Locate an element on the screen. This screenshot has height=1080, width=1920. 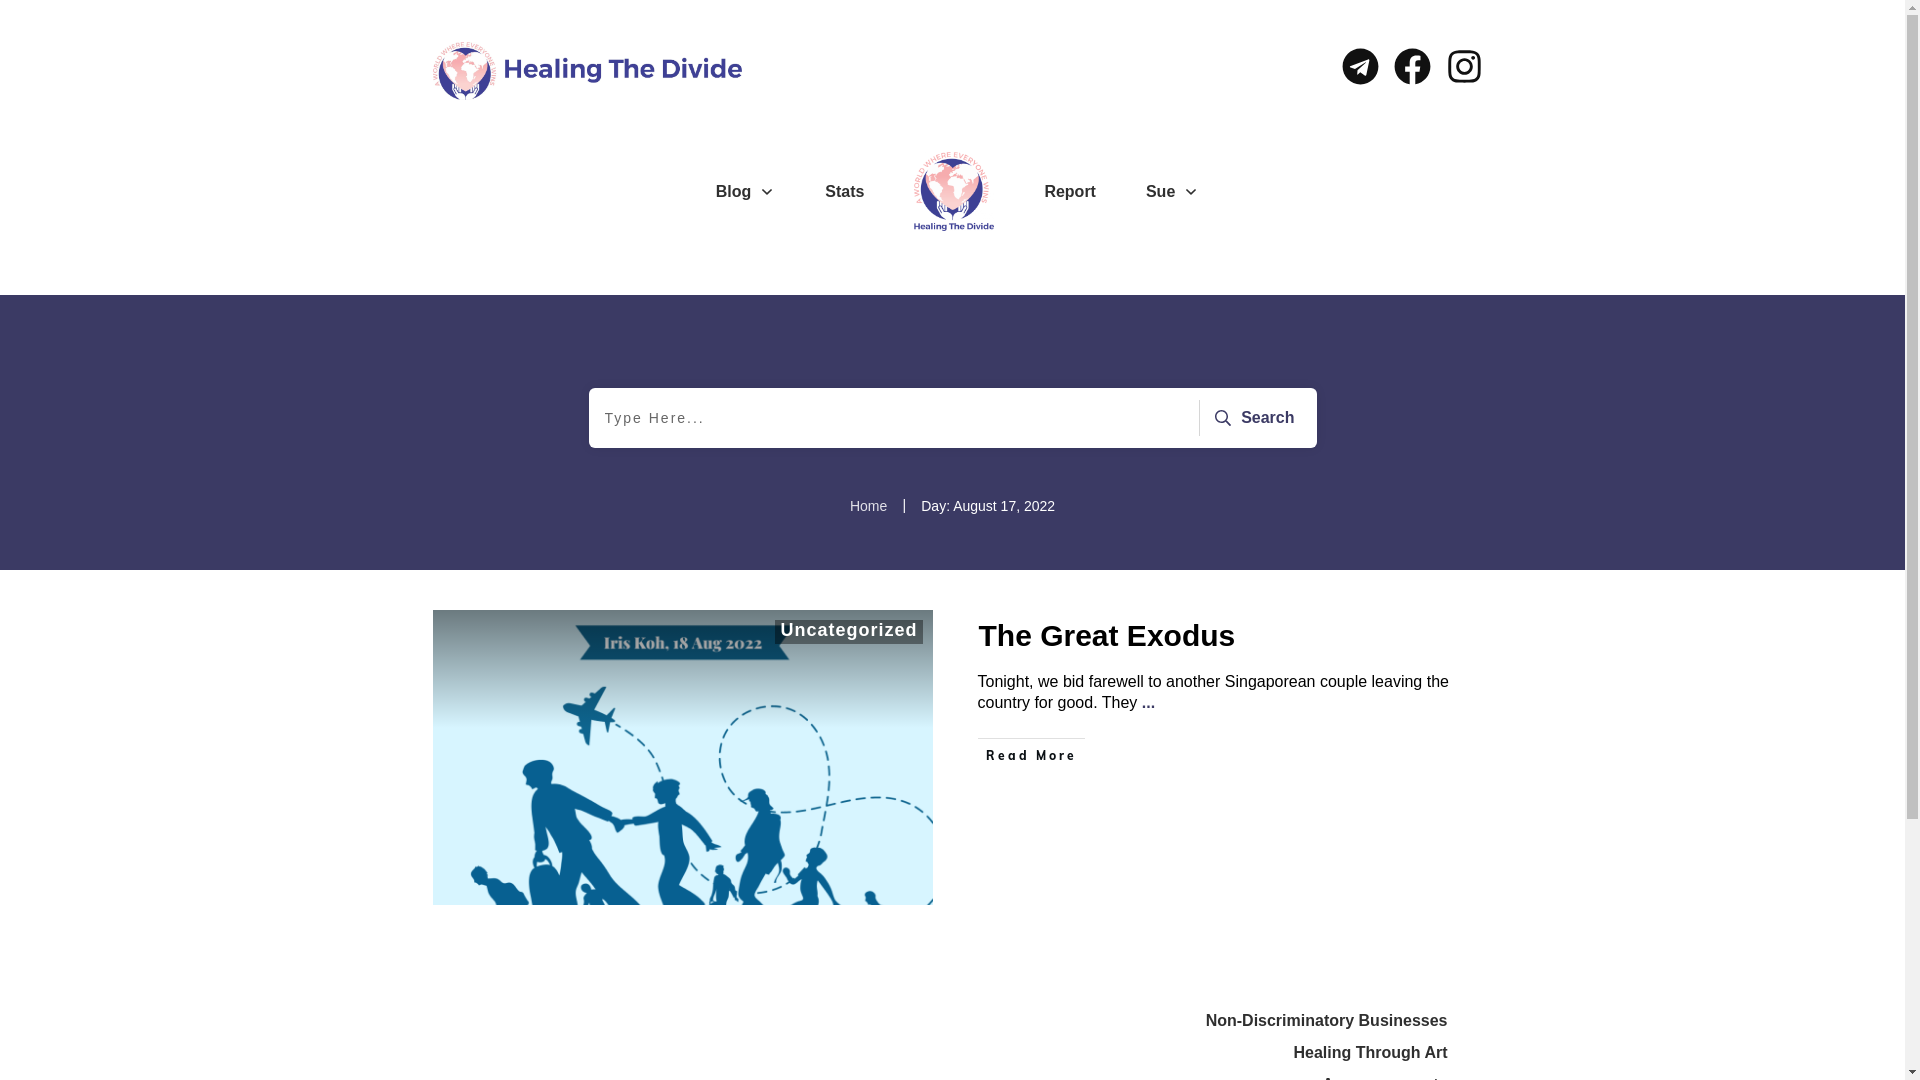
Uncategorized is located at coordinates (848, 630).